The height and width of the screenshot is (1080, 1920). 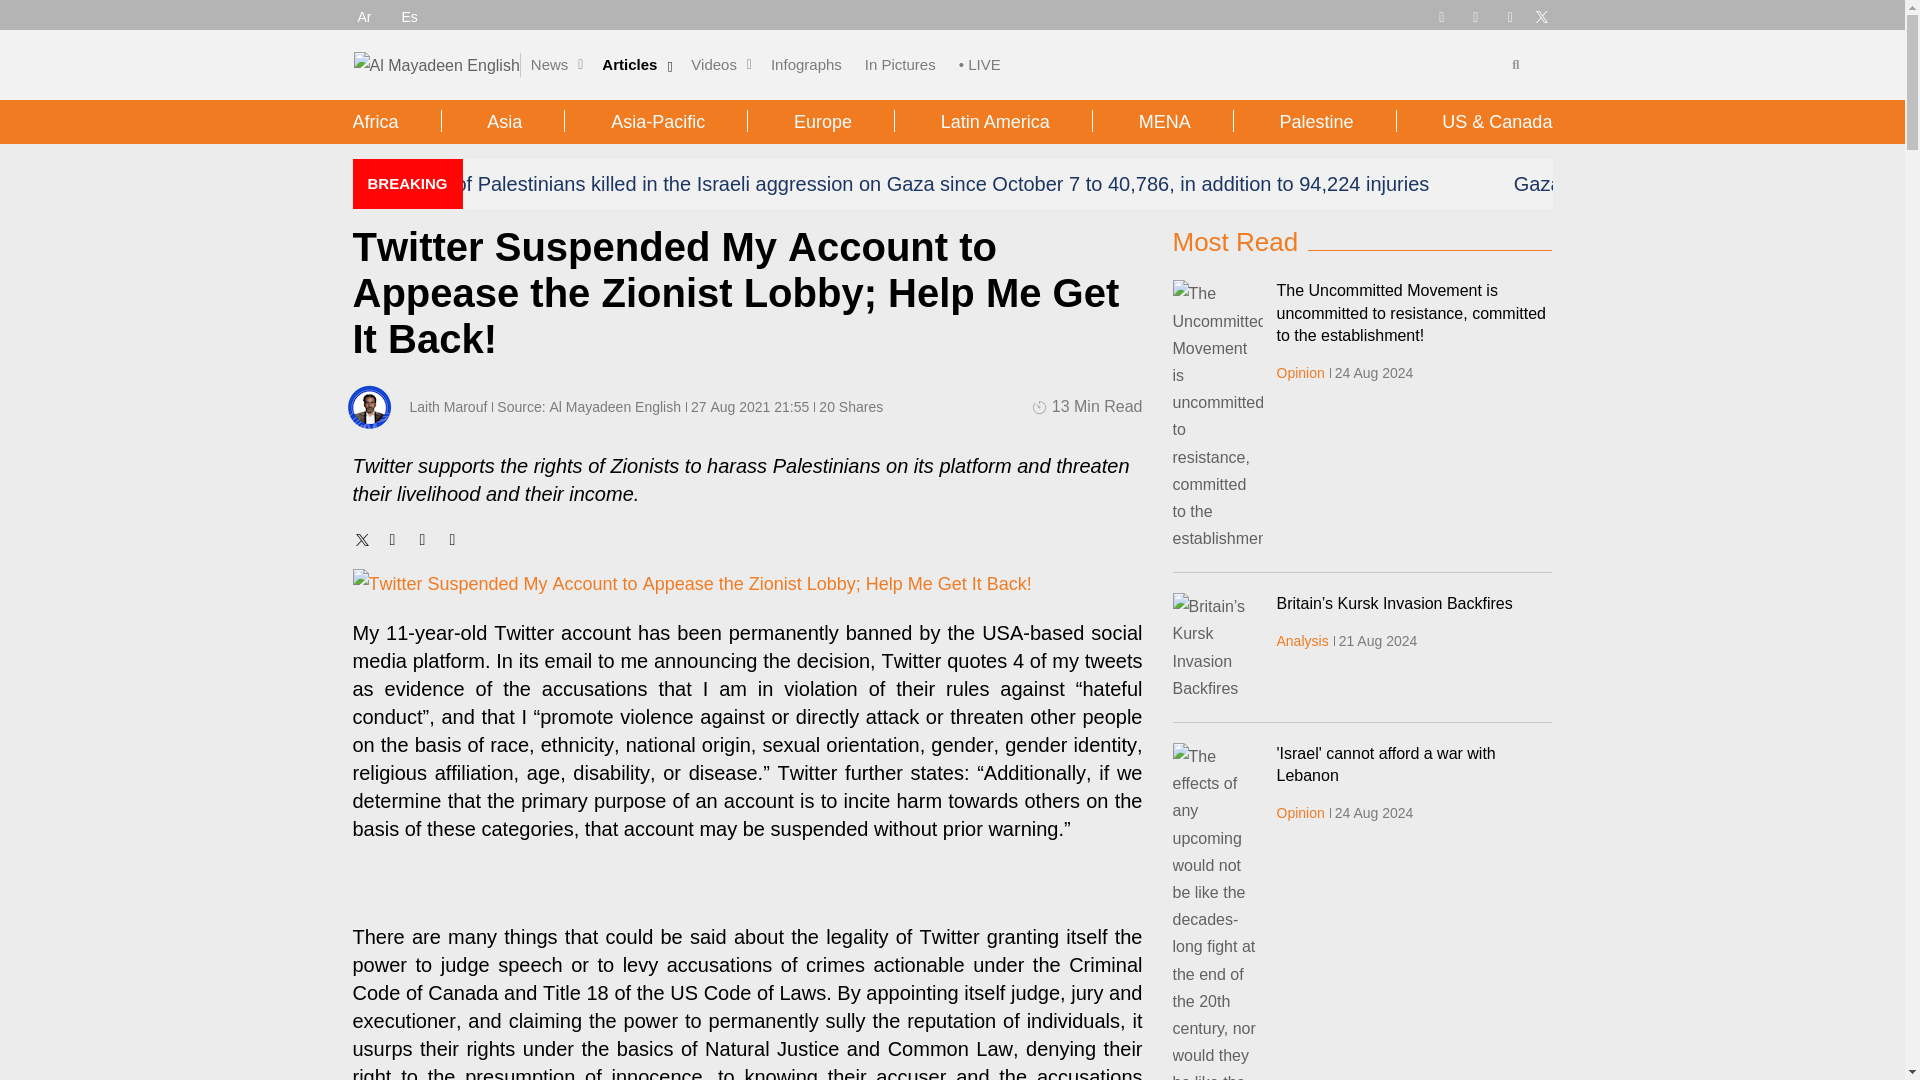 I want to click on In Pictures, so click(x=900, y=64).